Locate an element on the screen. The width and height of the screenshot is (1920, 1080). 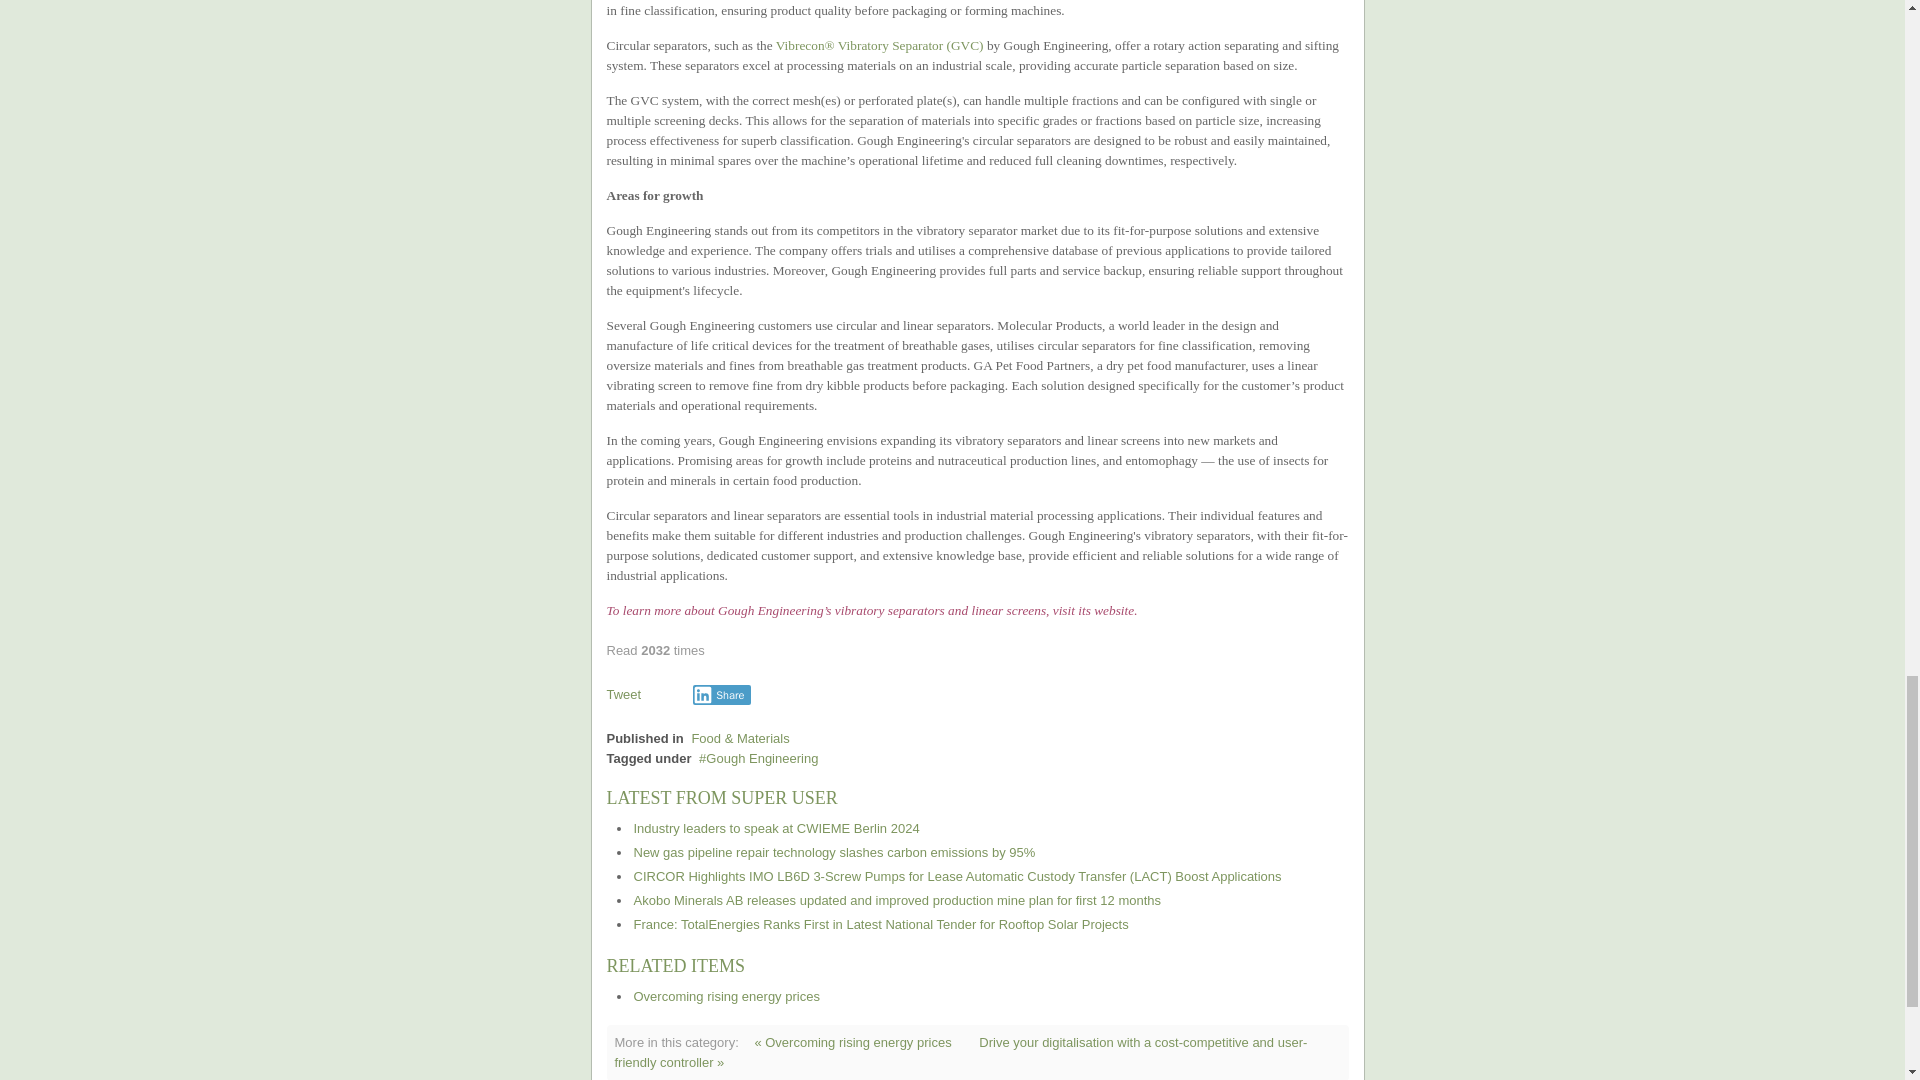
Share is located at coordinates (722, 694).